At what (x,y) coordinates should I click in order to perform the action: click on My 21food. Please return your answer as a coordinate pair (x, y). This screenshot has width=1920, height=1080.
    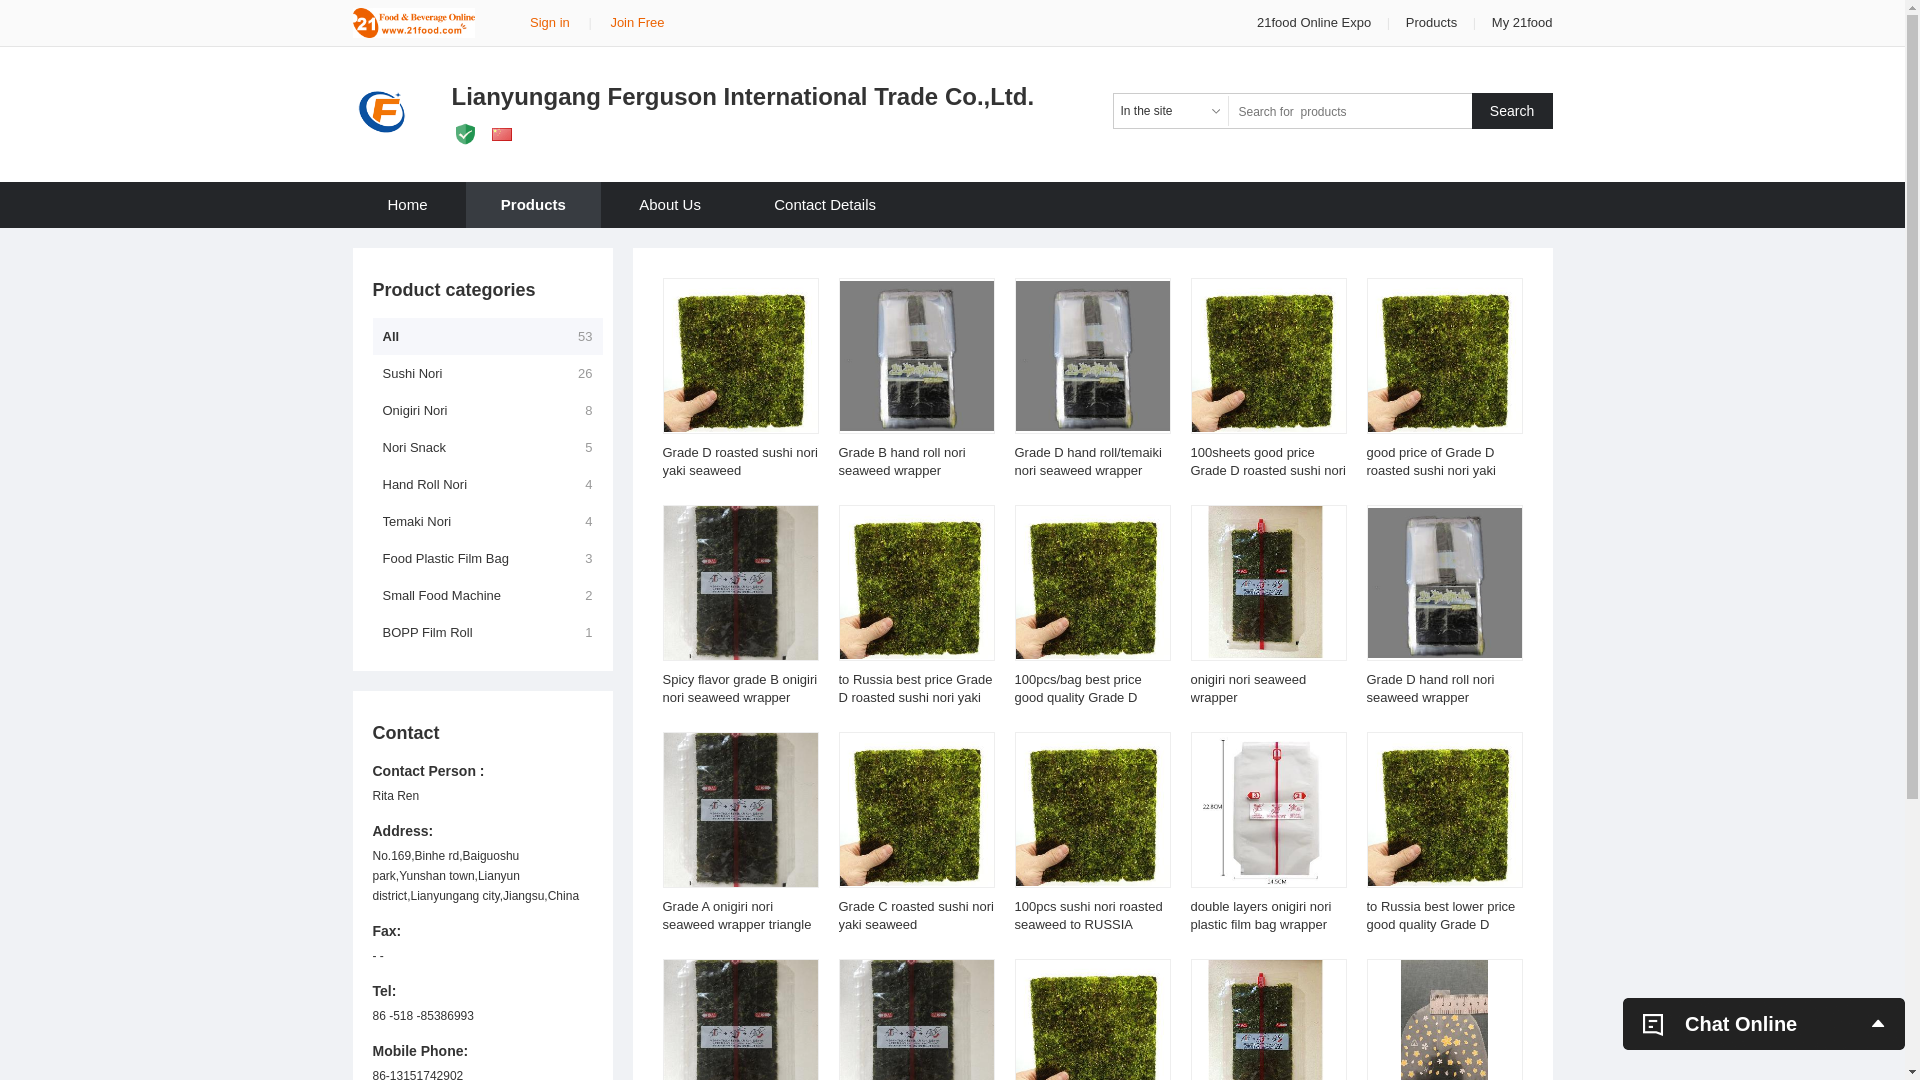
    Looking at the image, I should click on (1522, 22).